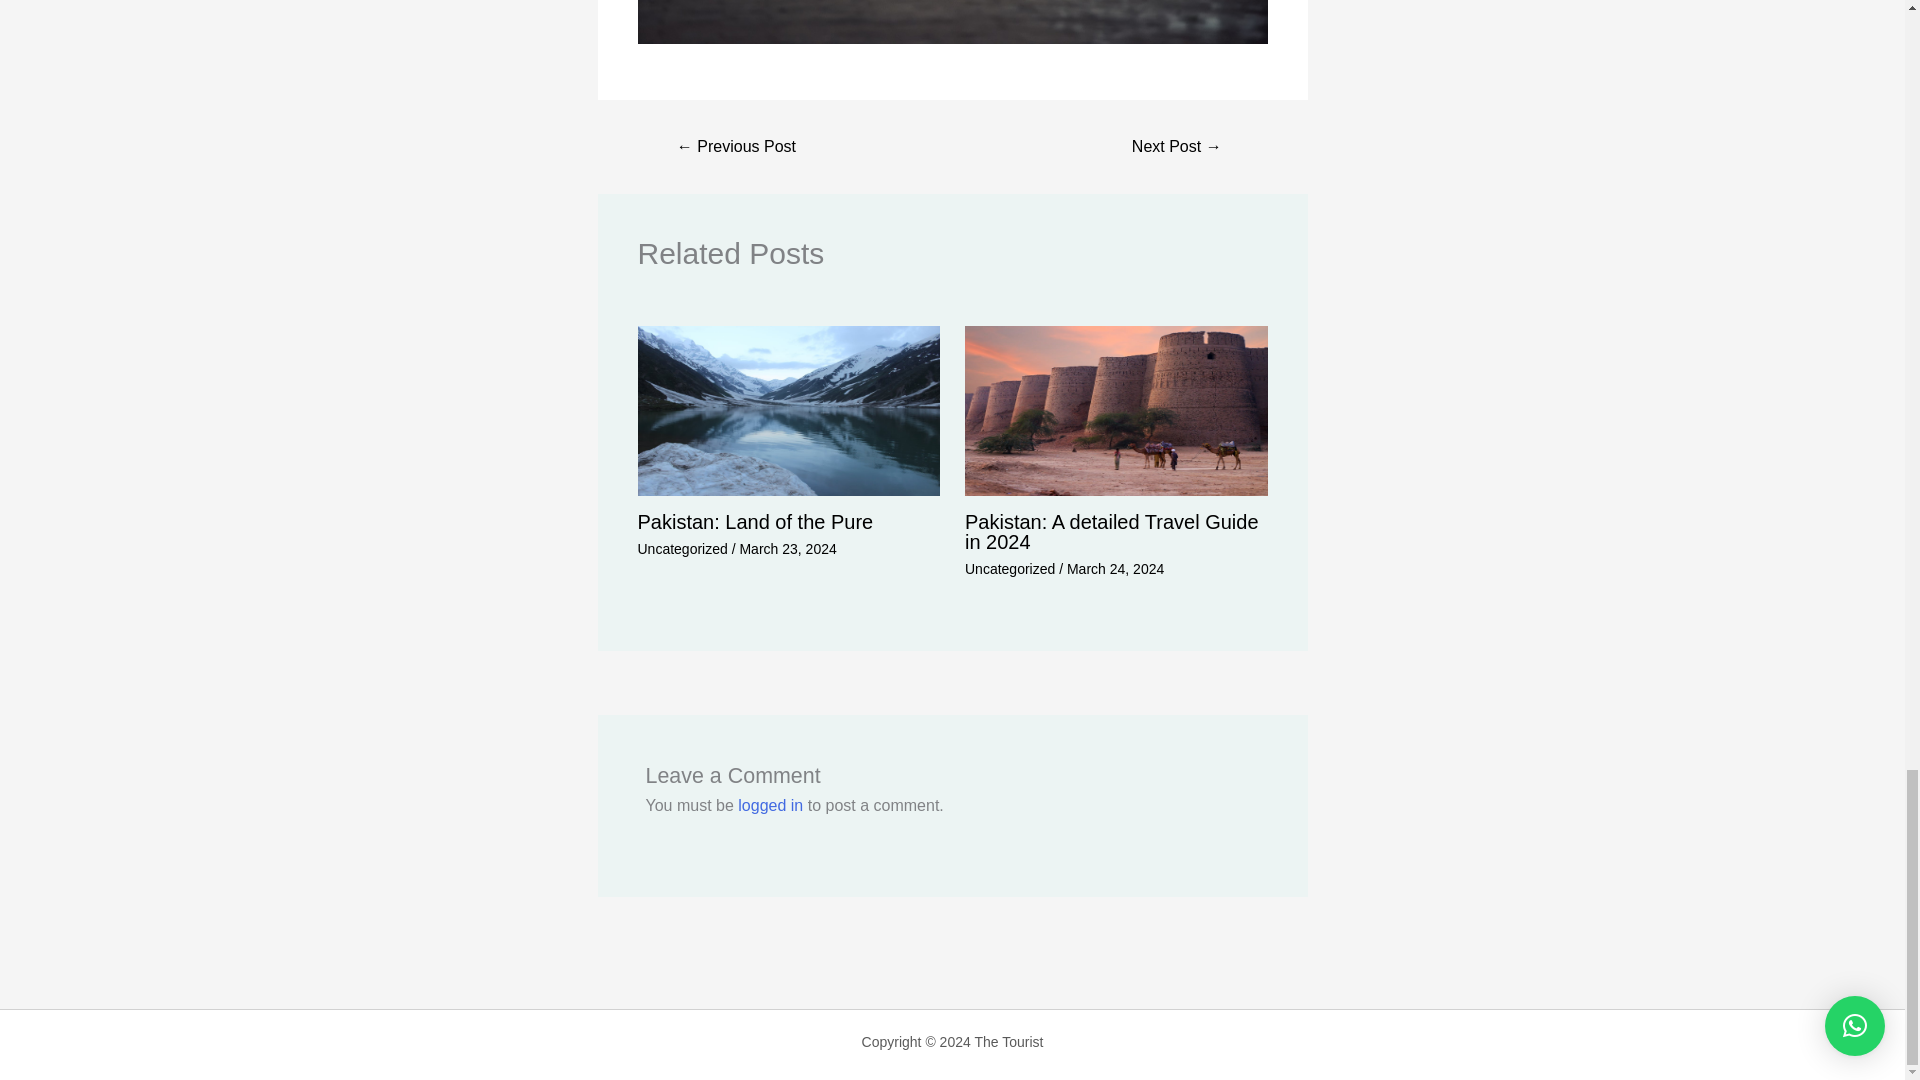 The image size is (1920, 1080). Describe the element at coordinates (770, 806) in the screenshot. I see `logged in` at that location.